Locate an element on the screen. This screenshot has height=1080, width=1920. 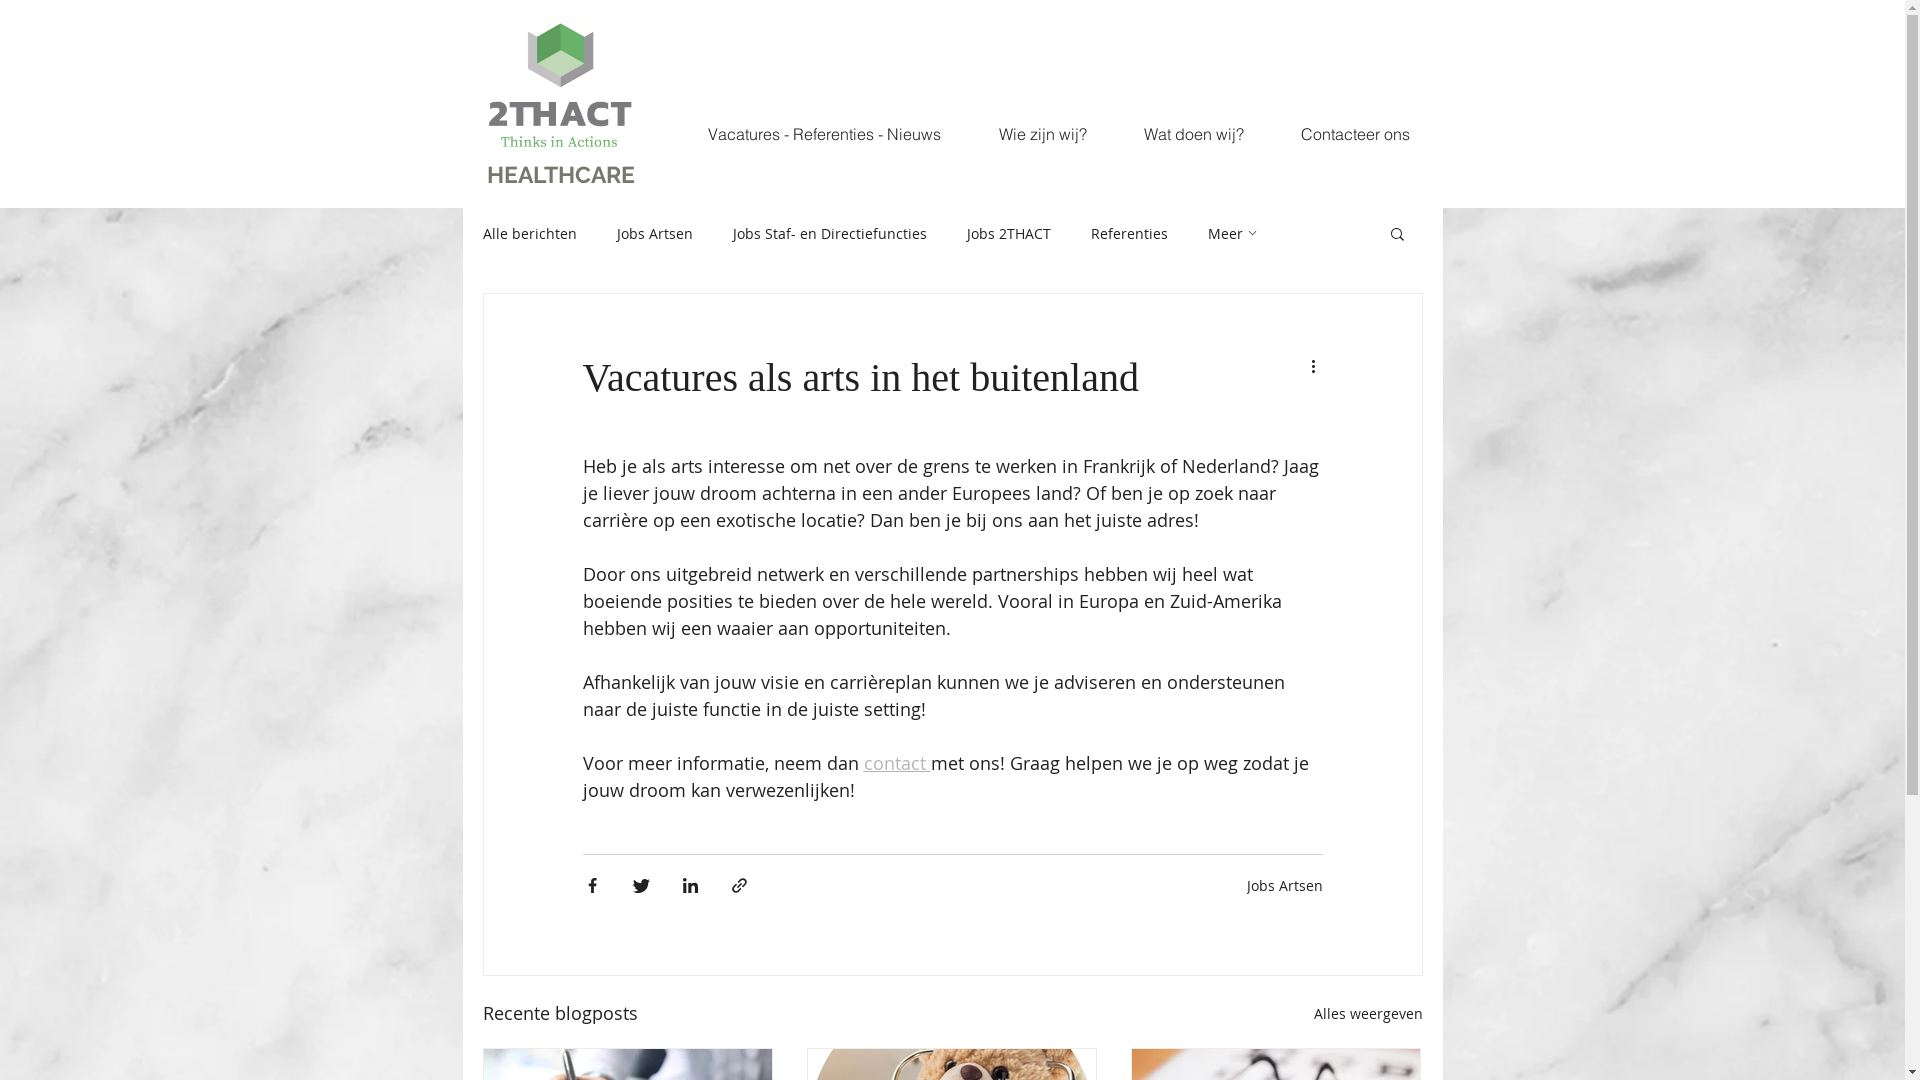
Jobs Staf- en Directiefuncties is located at coordinates (829, 234).